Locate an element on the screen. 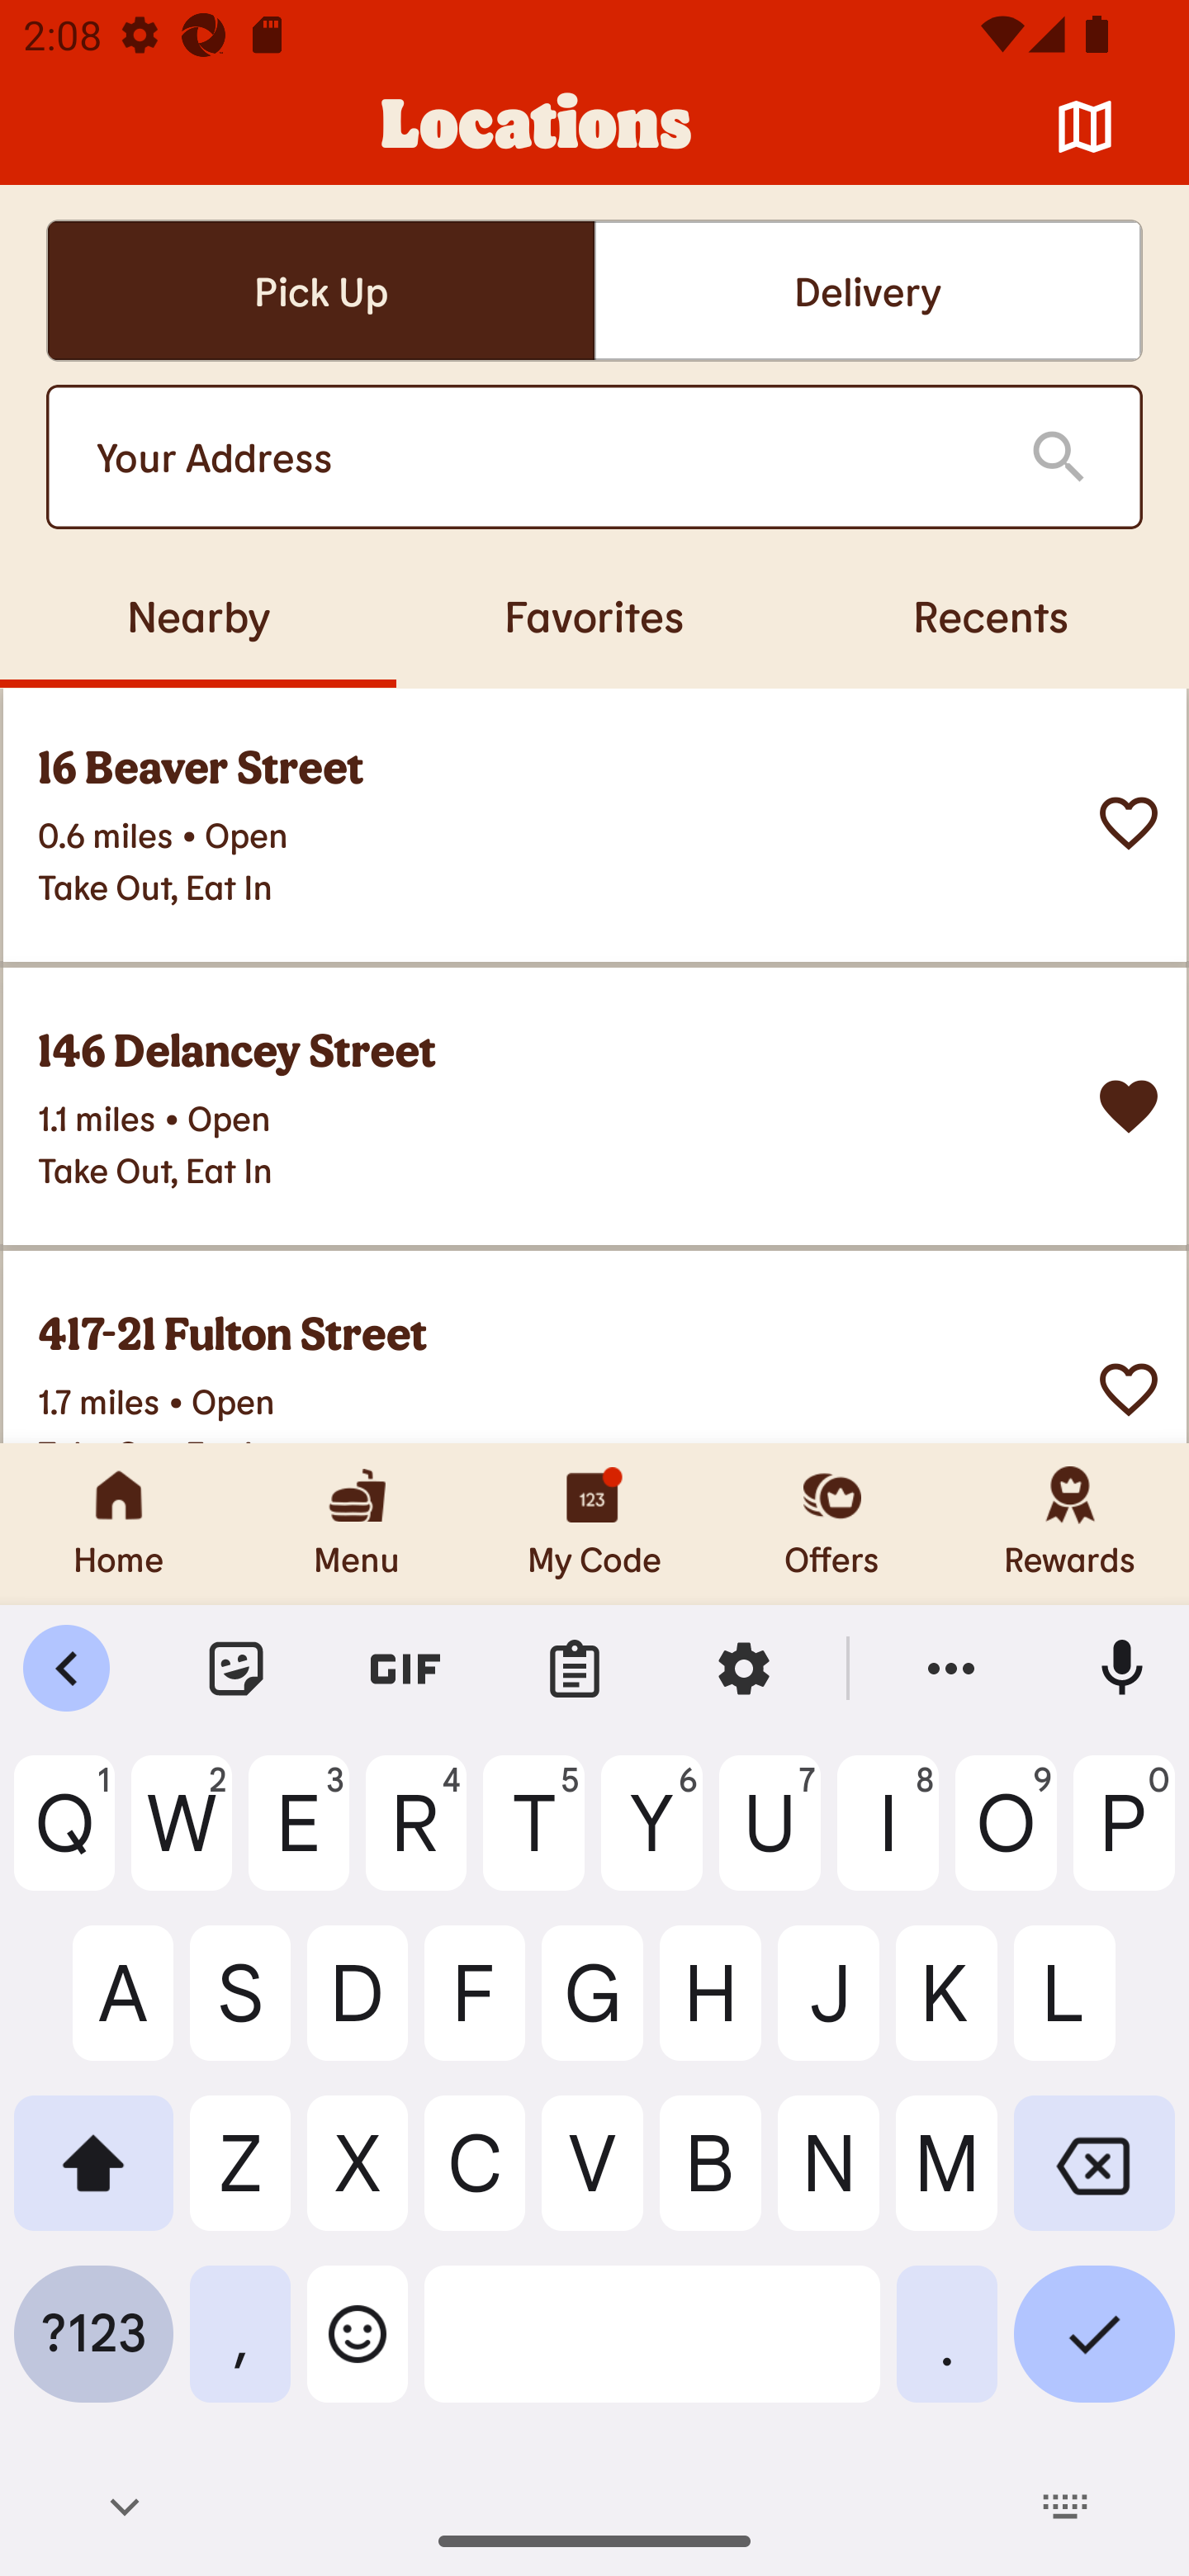 This screenshot has height=2576, width=1189. Favorites is located at coordinates (594, 615).